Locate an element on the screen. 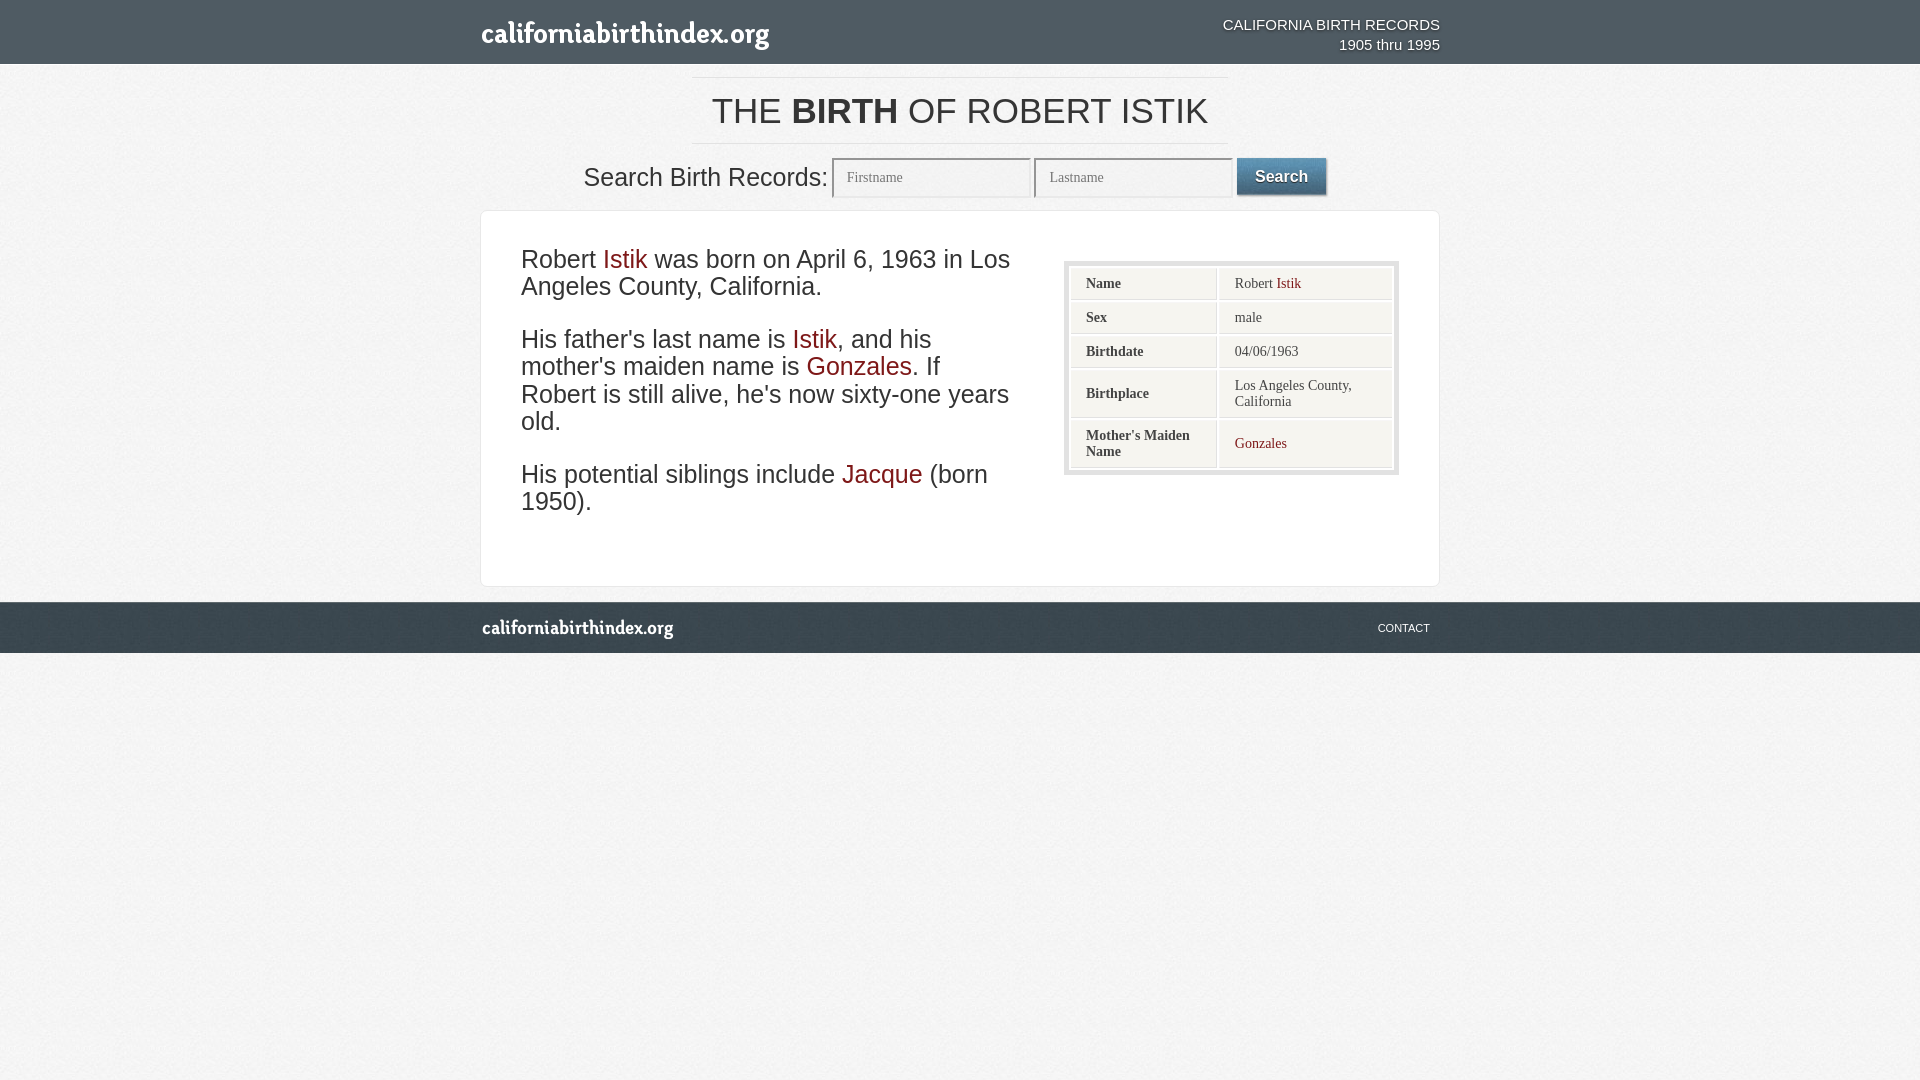  CONTACT is located at coordinates (1404, 628).